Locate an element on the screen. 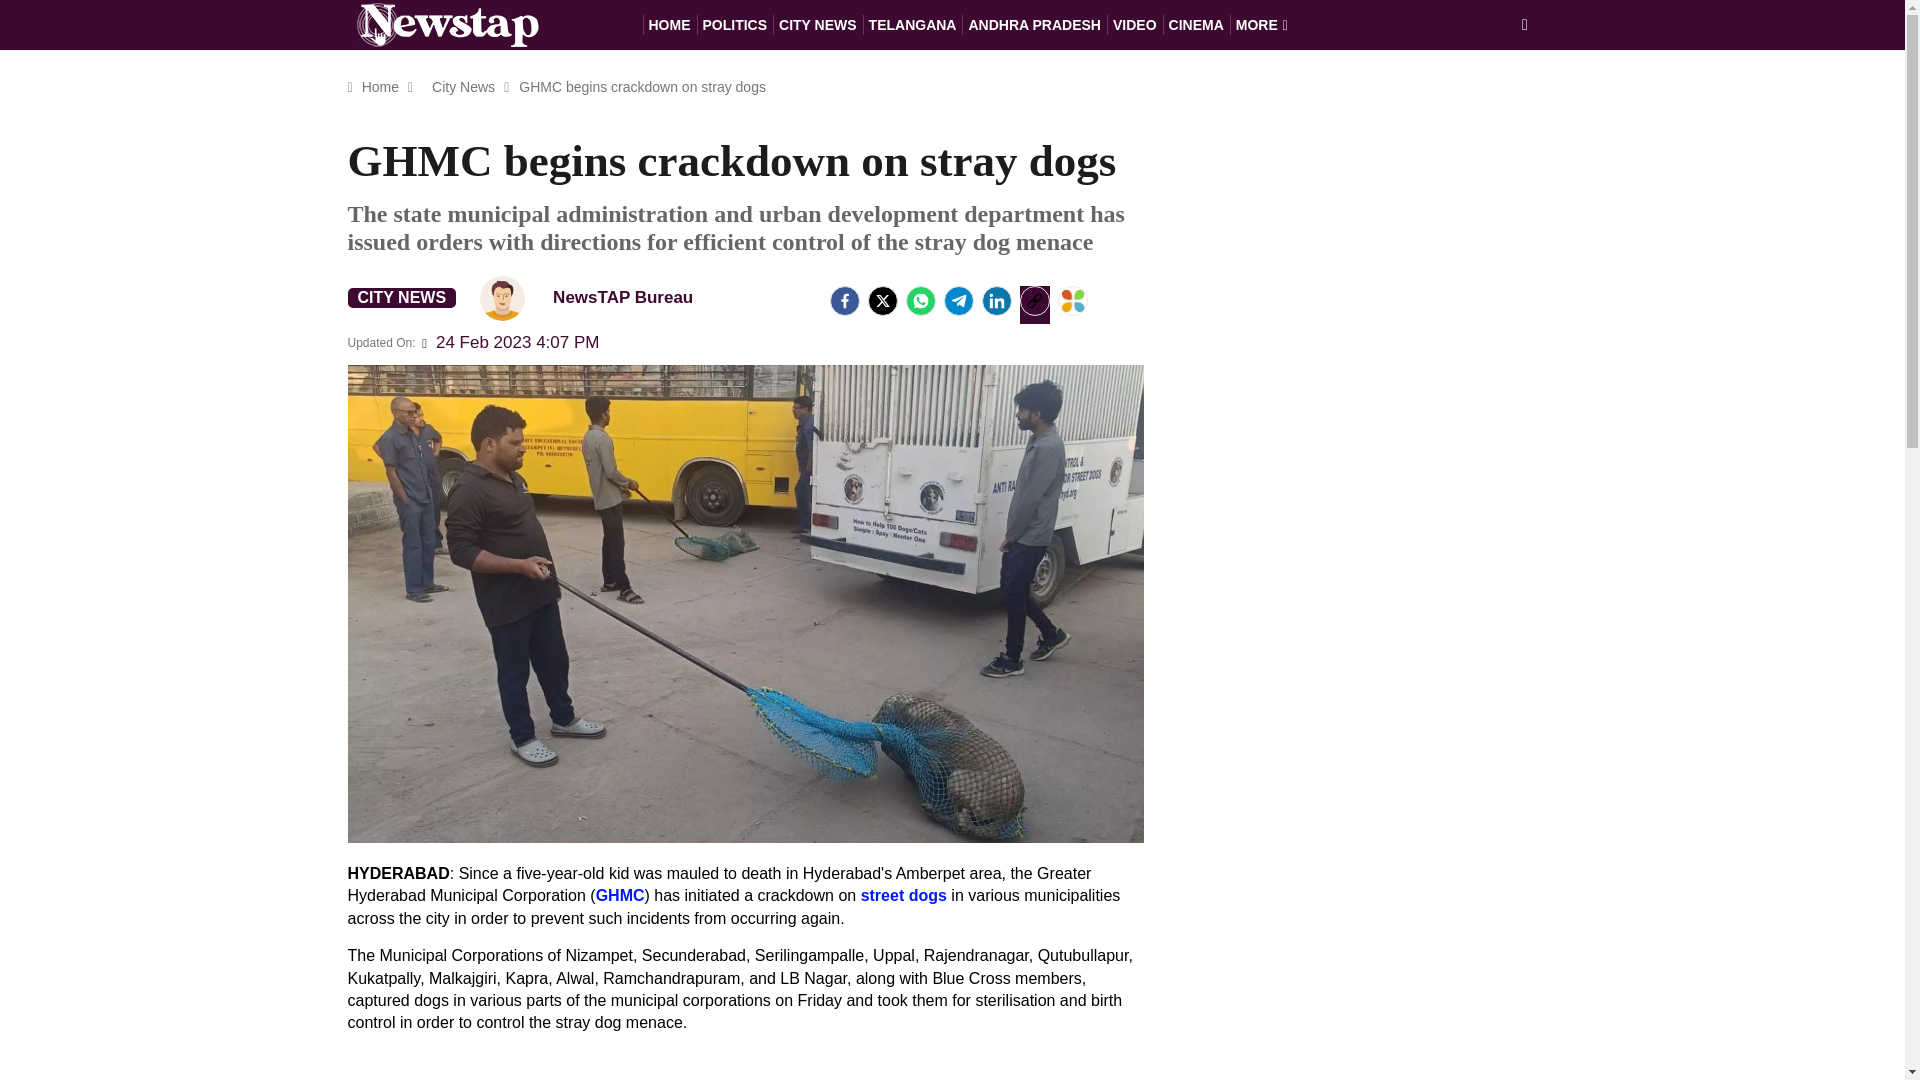  TELANGANA is located at coordinates (912, 24).